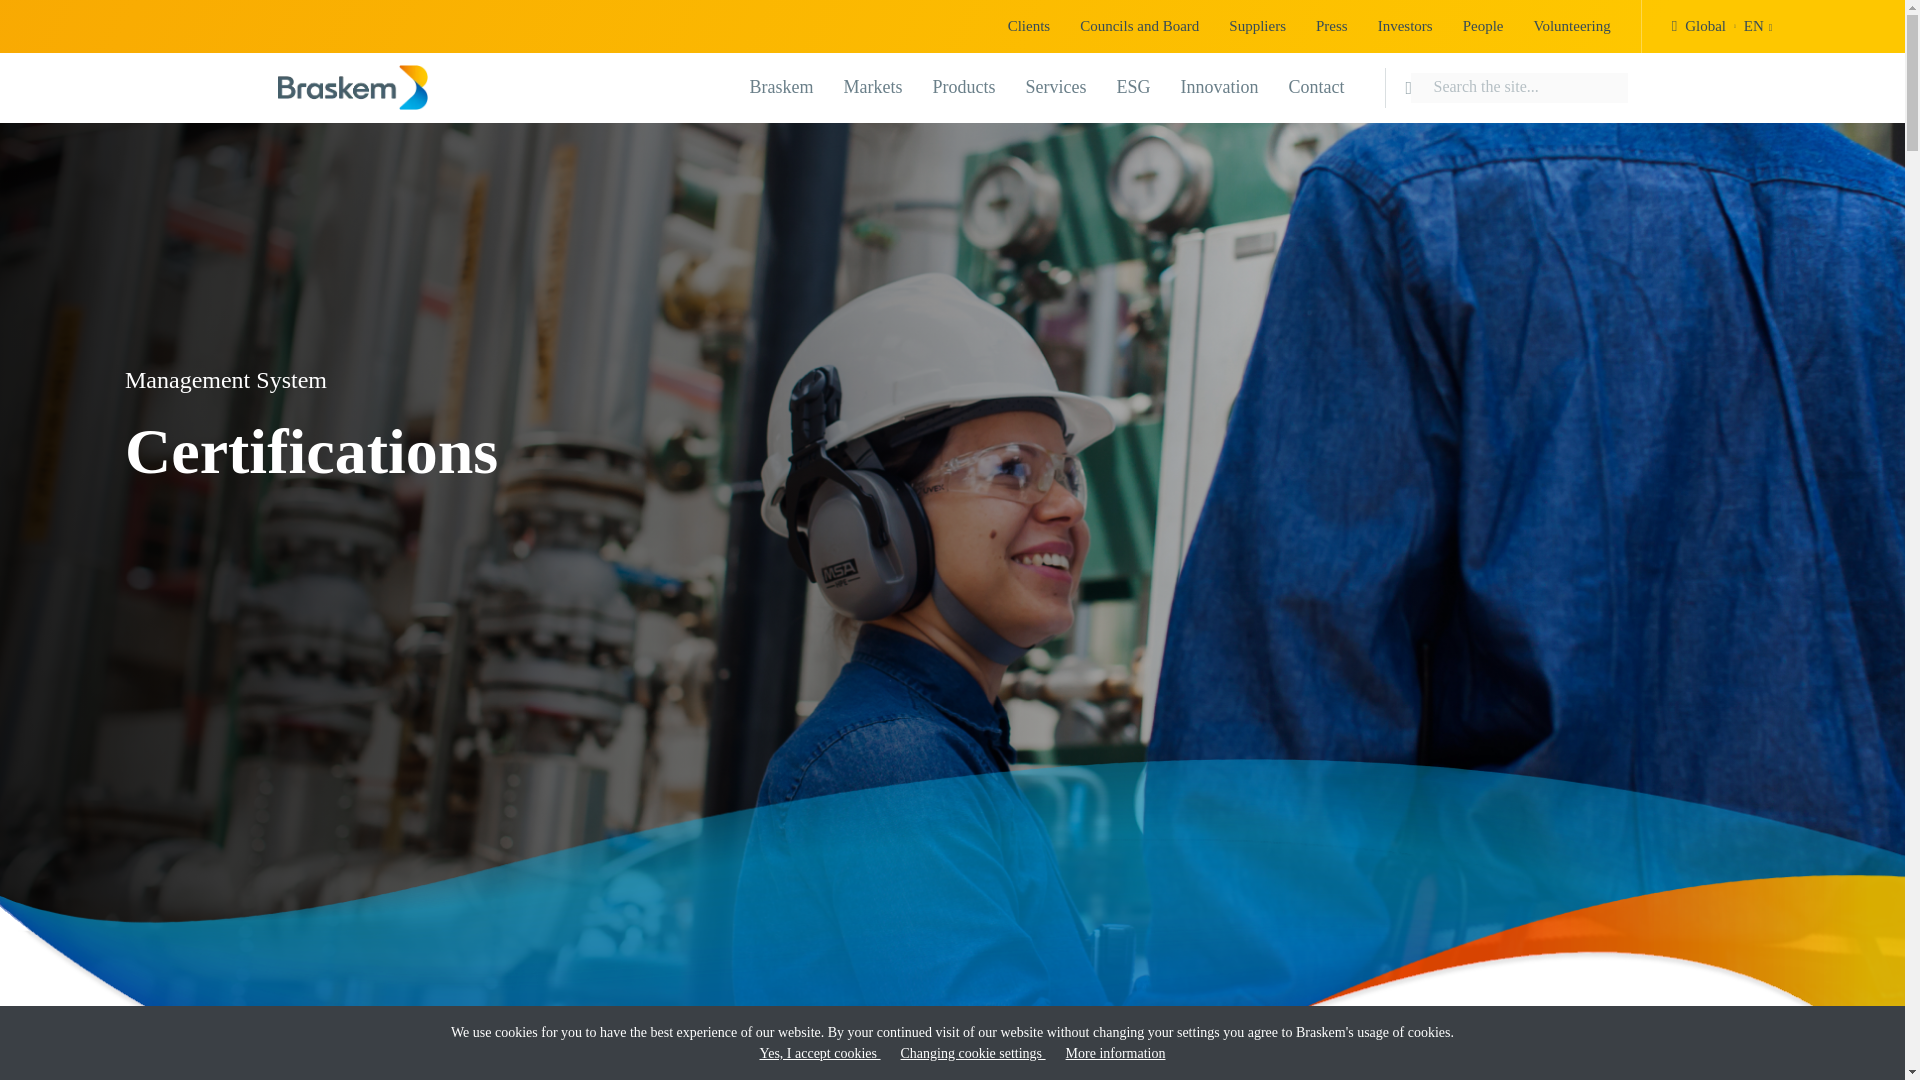  Describe the element at coordinates (1332, 26) in the screenshot. I see `Volunteering` at that location.